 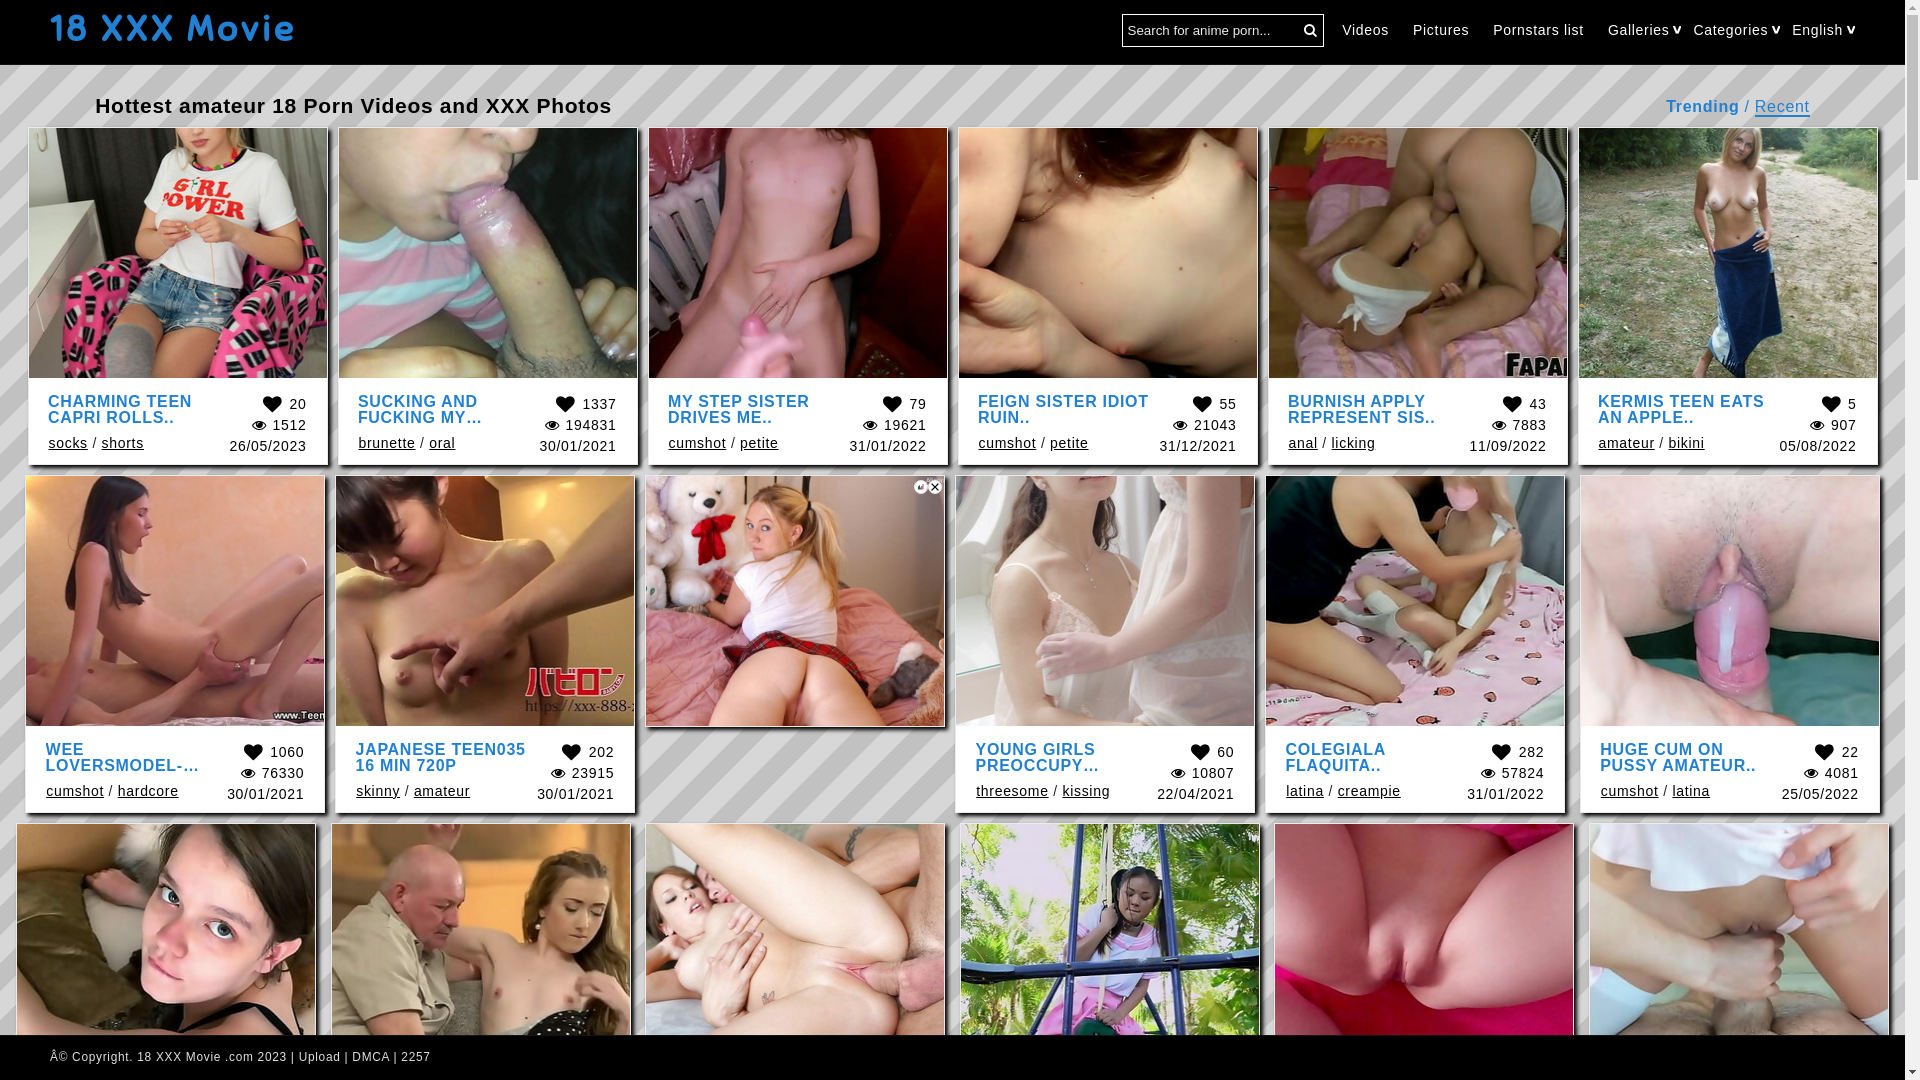 I want to click on shorts, so click(x=123, y=443).